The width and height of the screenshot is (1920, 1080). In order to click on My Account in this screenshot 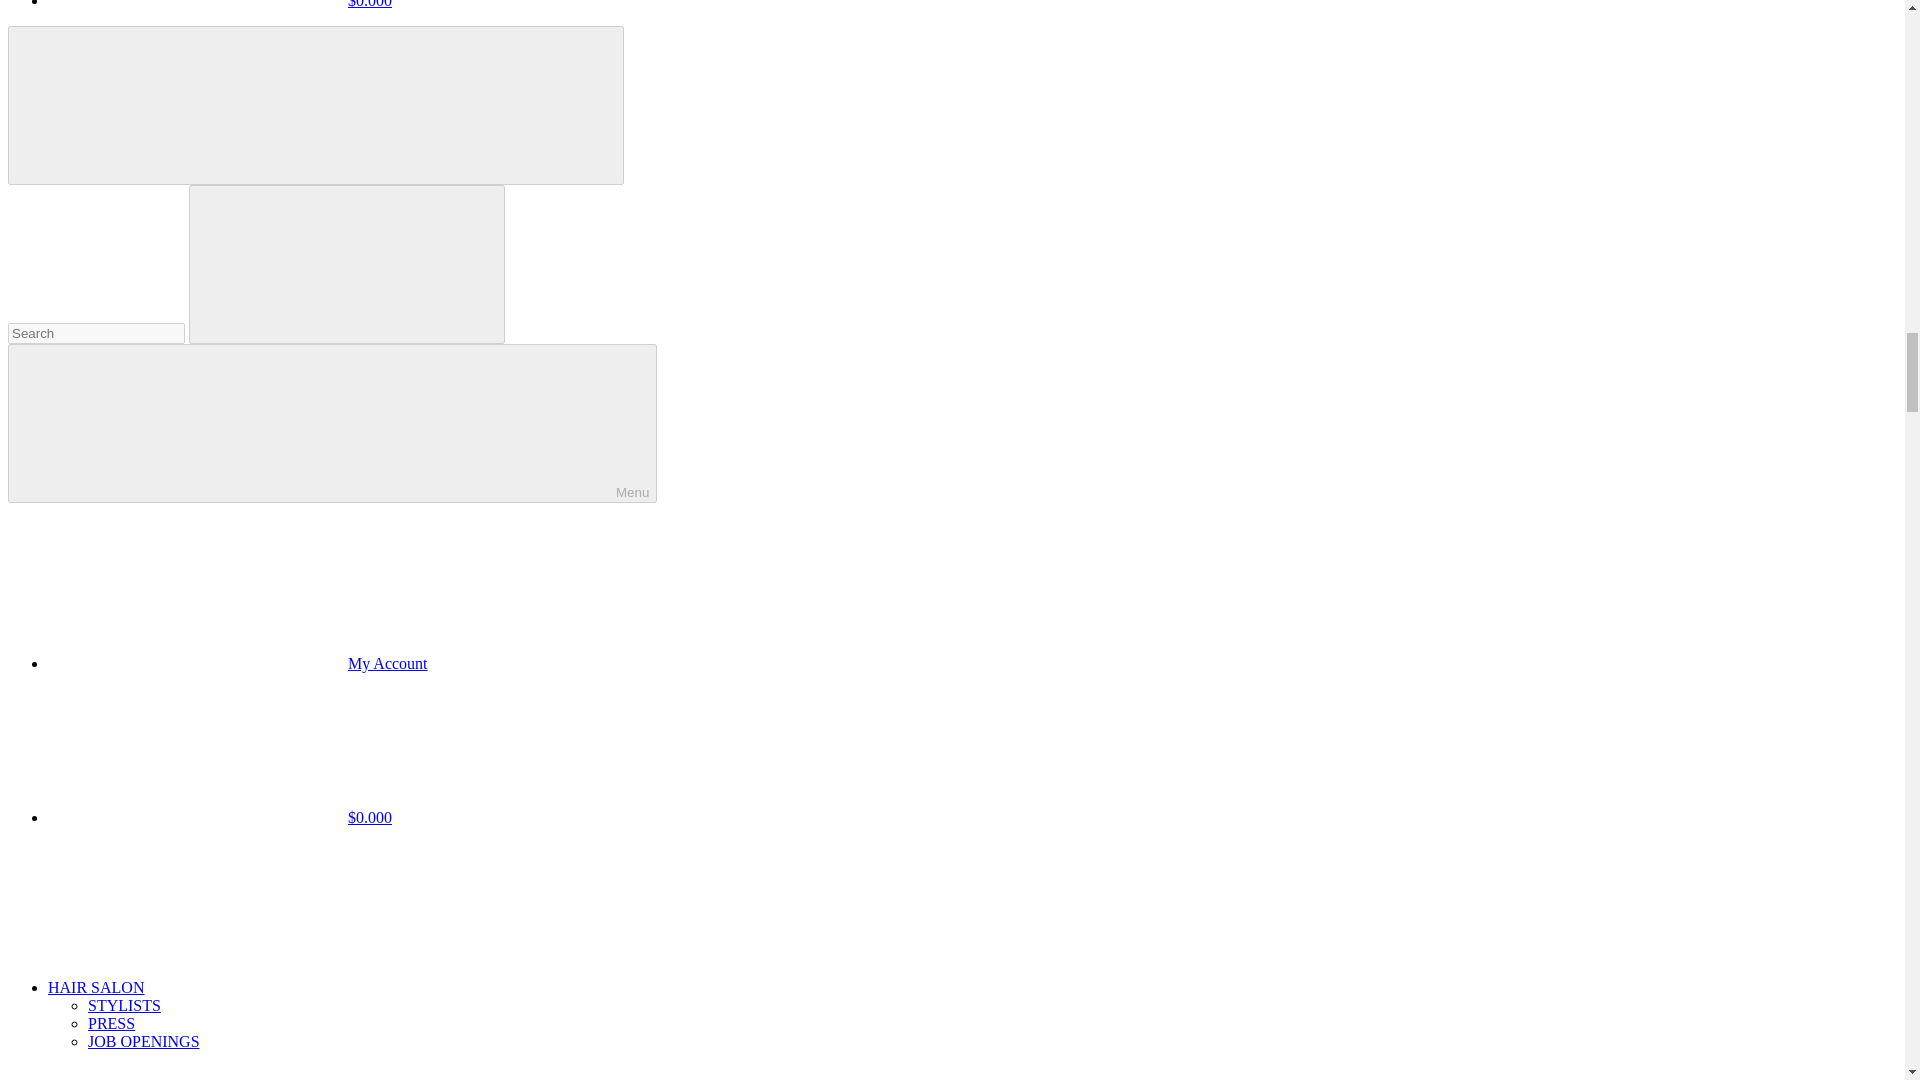, I will do `click(238, 662)`.